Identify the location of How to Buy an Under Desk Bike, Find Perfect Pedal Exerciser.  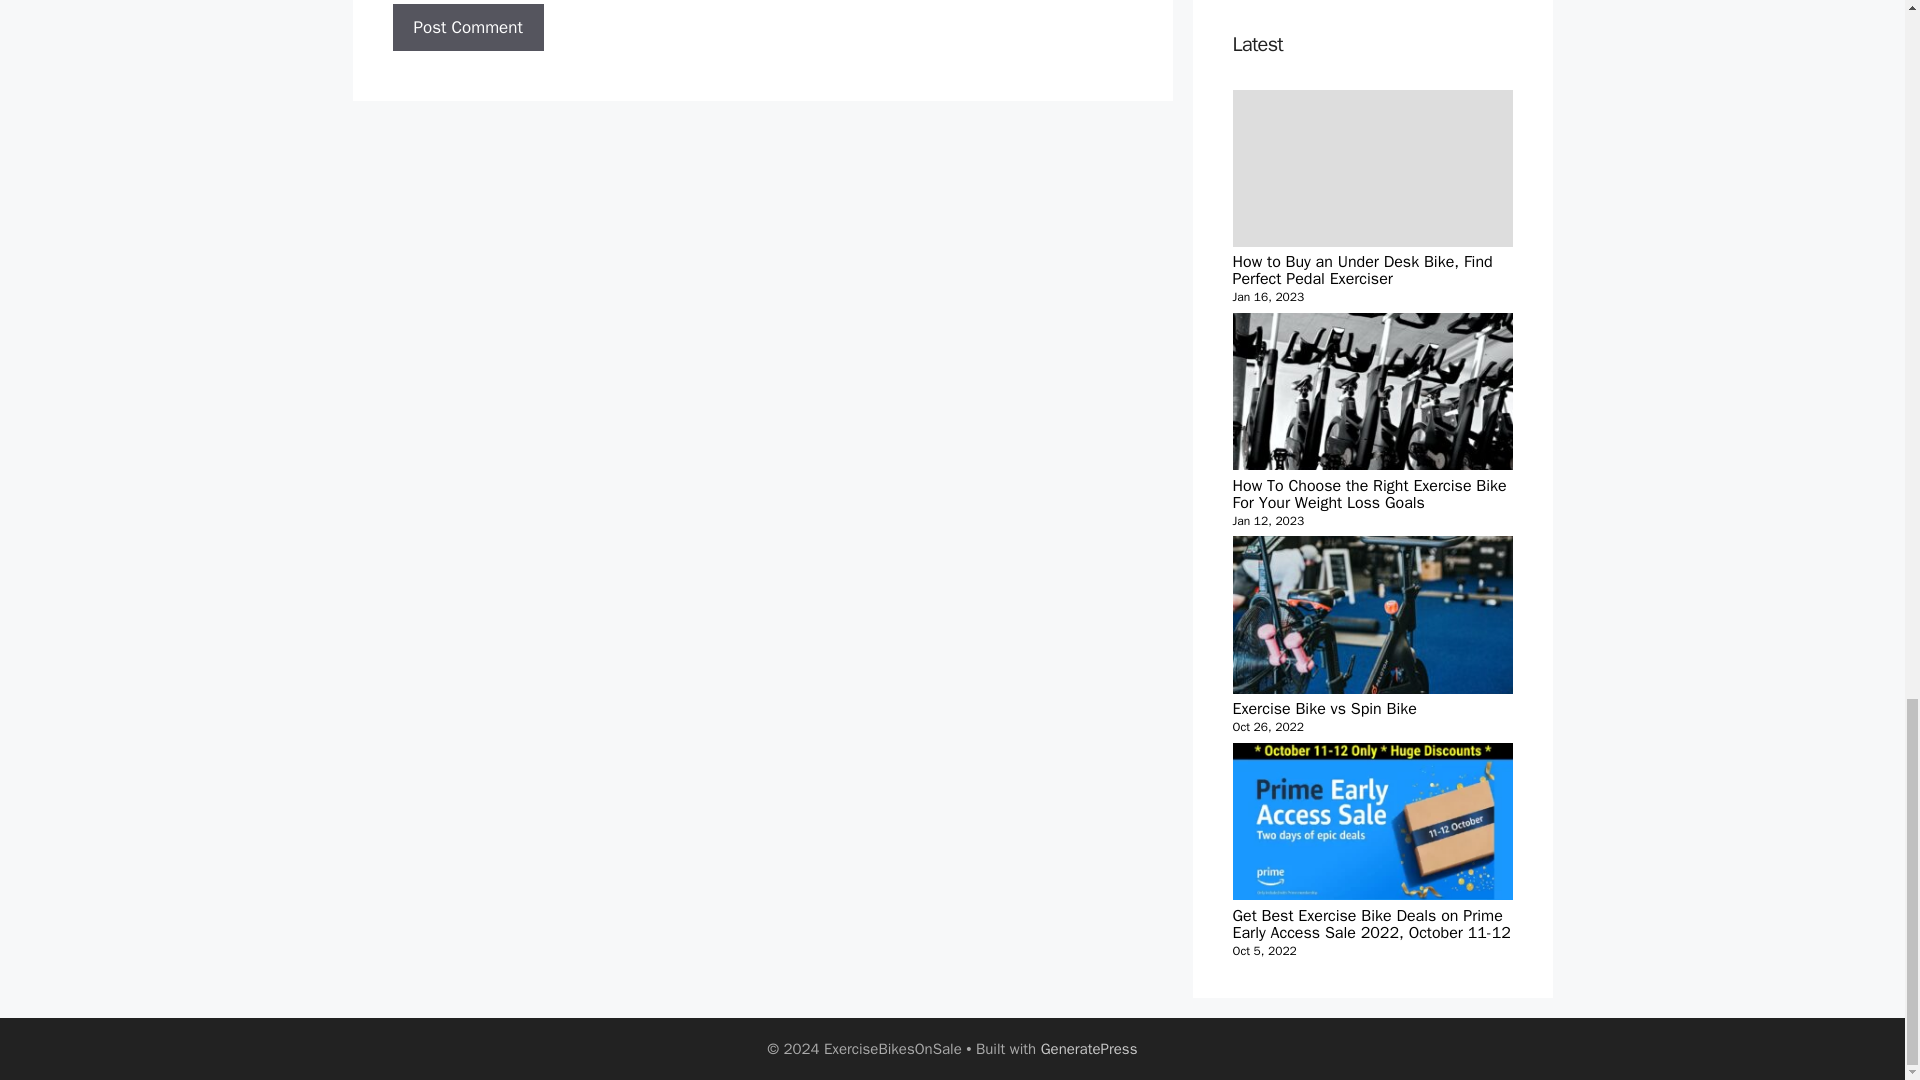
(1372, 614).